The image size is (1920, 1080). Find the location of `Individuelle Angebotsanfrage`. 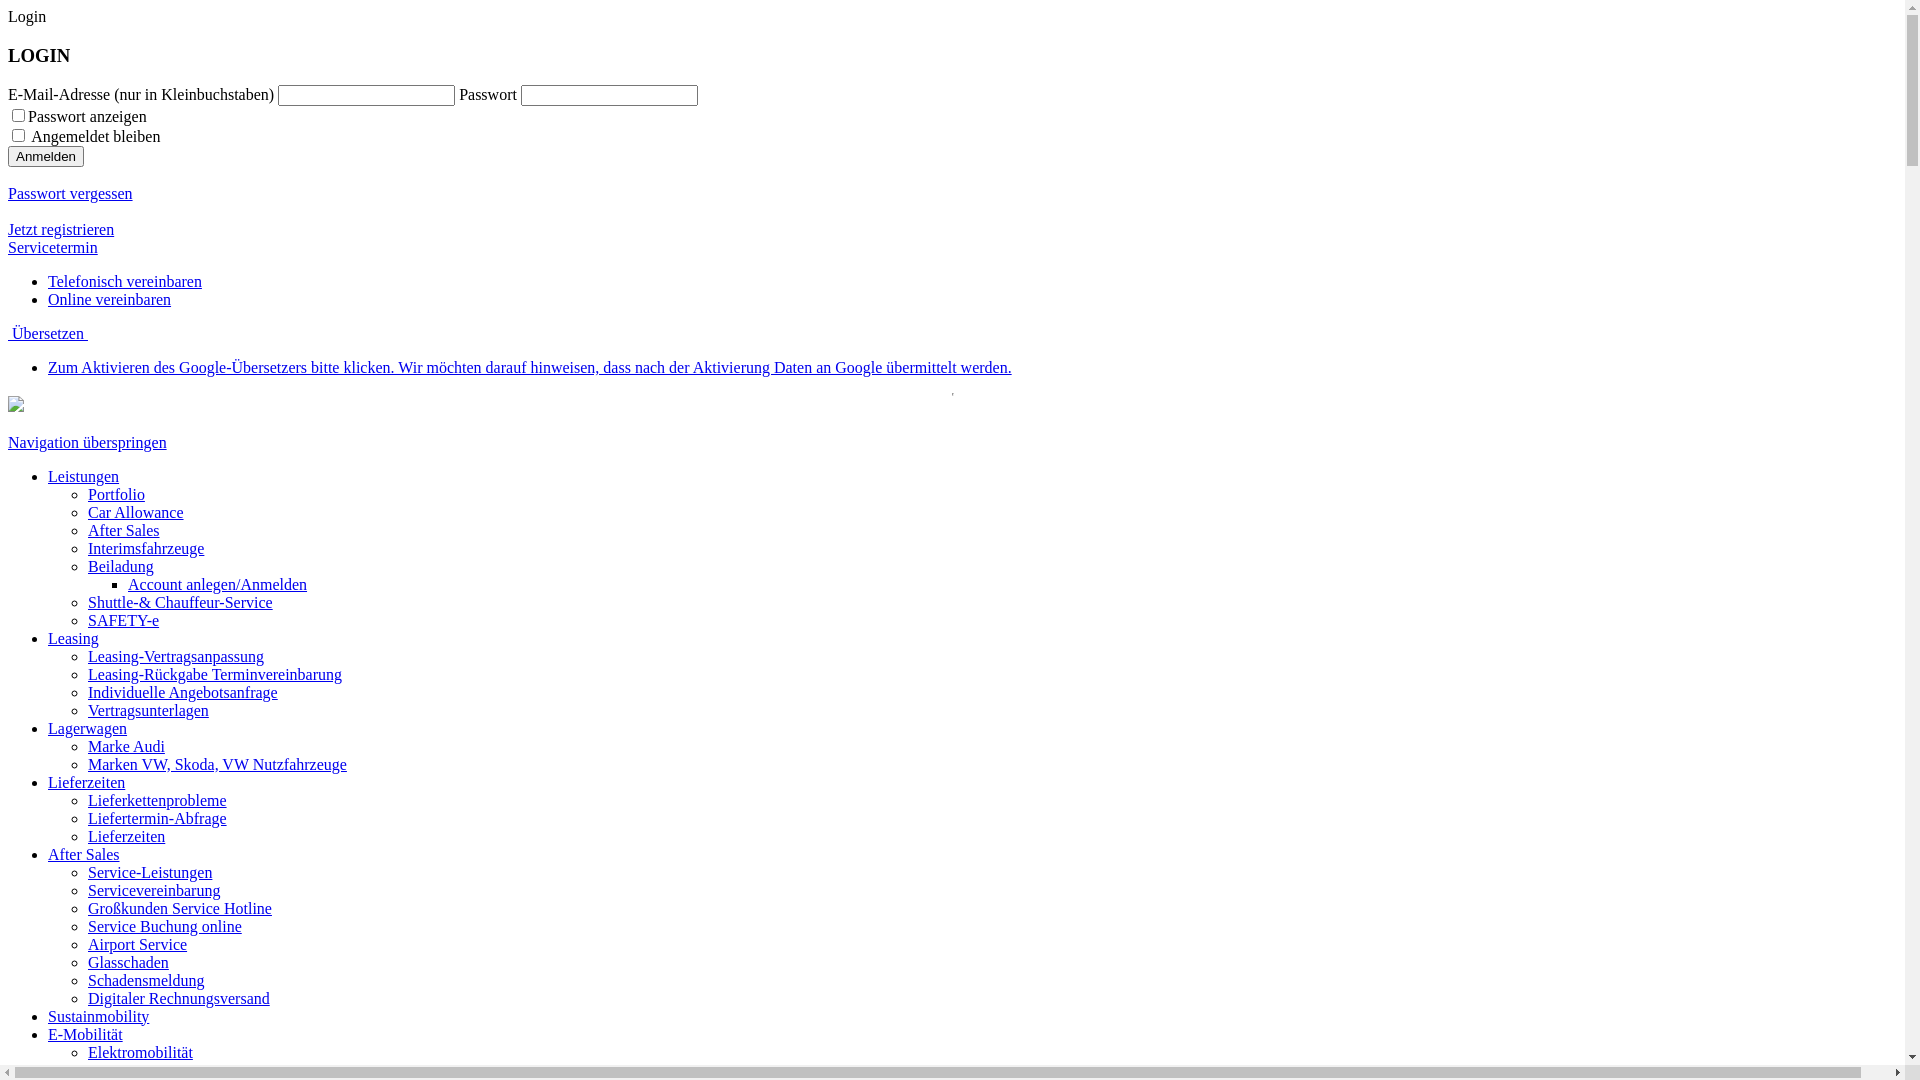

Individuelle Angebotsanfrage is located at coordinates (183, 692).